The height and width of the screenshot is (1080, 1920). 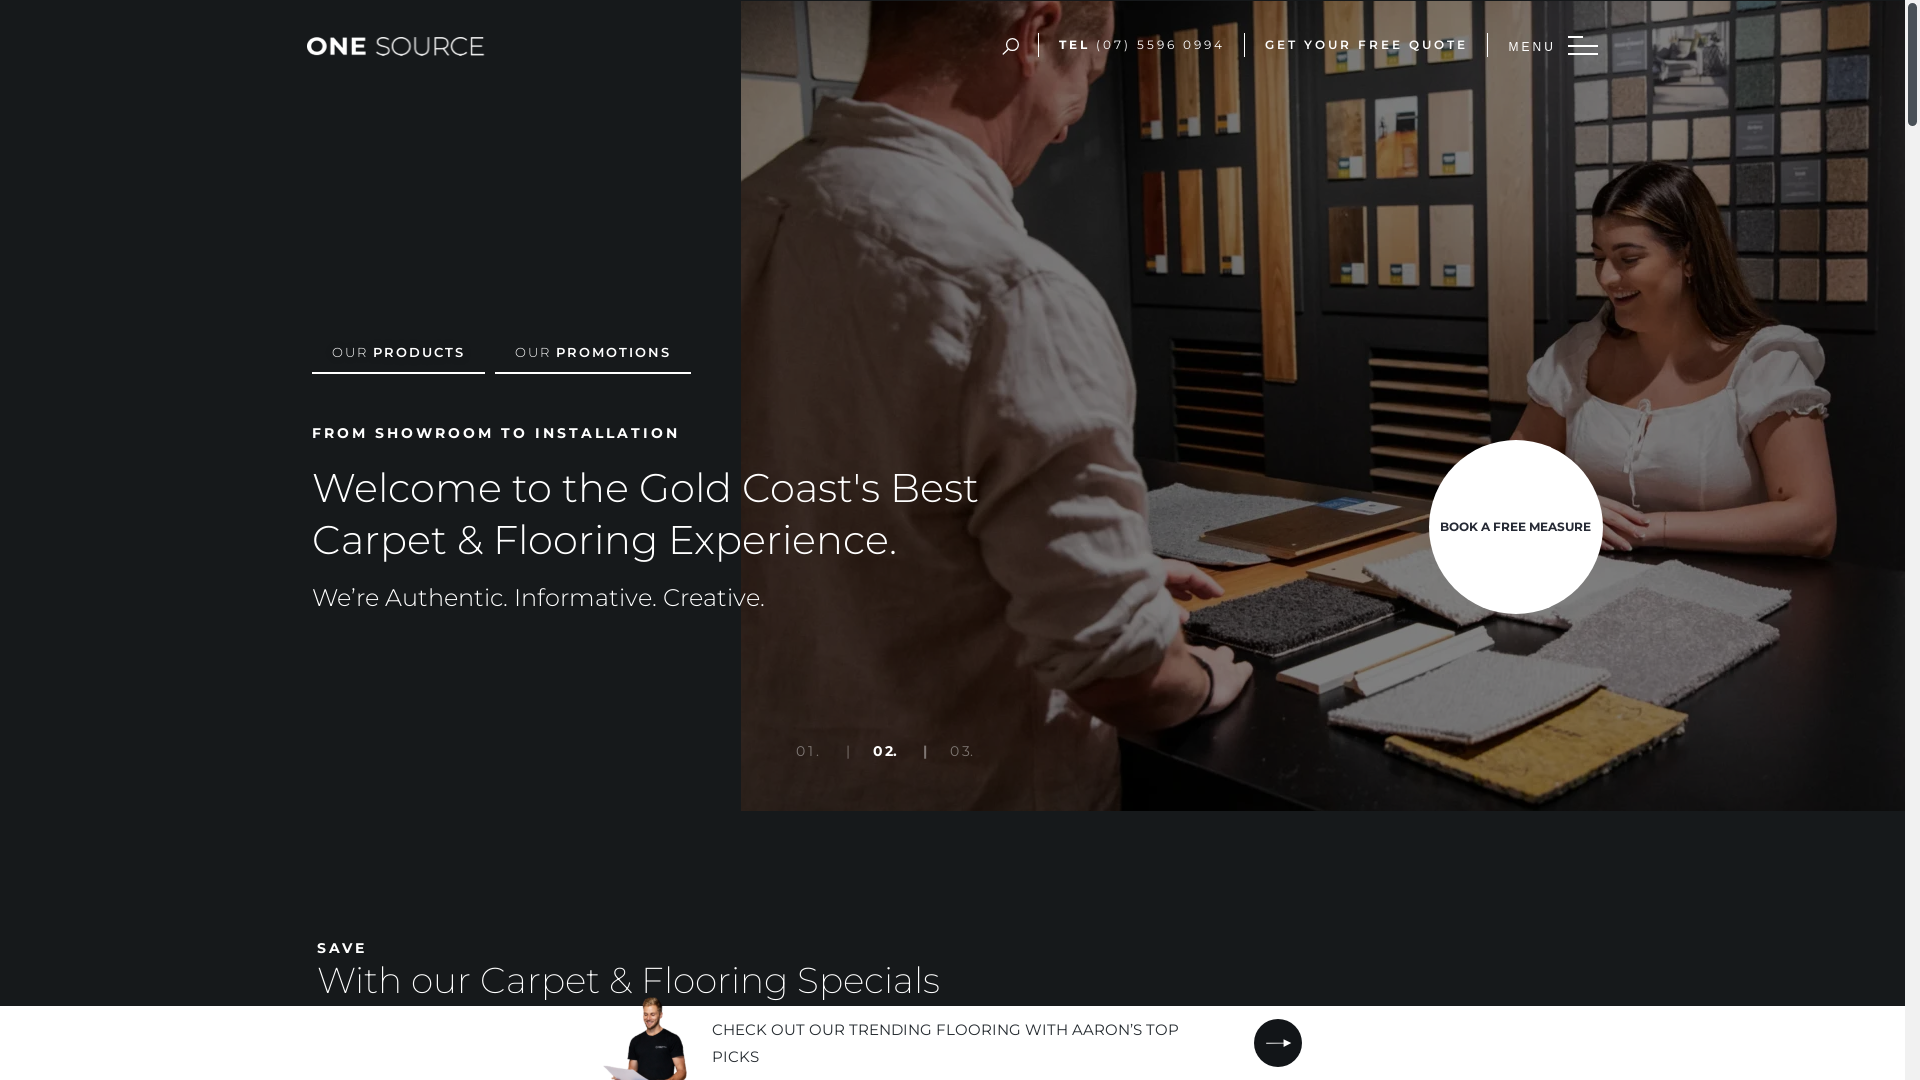 What do you see at coordinates (1142, 44) in the screenshot?
I see `TEL (07) 5596 0994` at bounding box center [1142, 44].